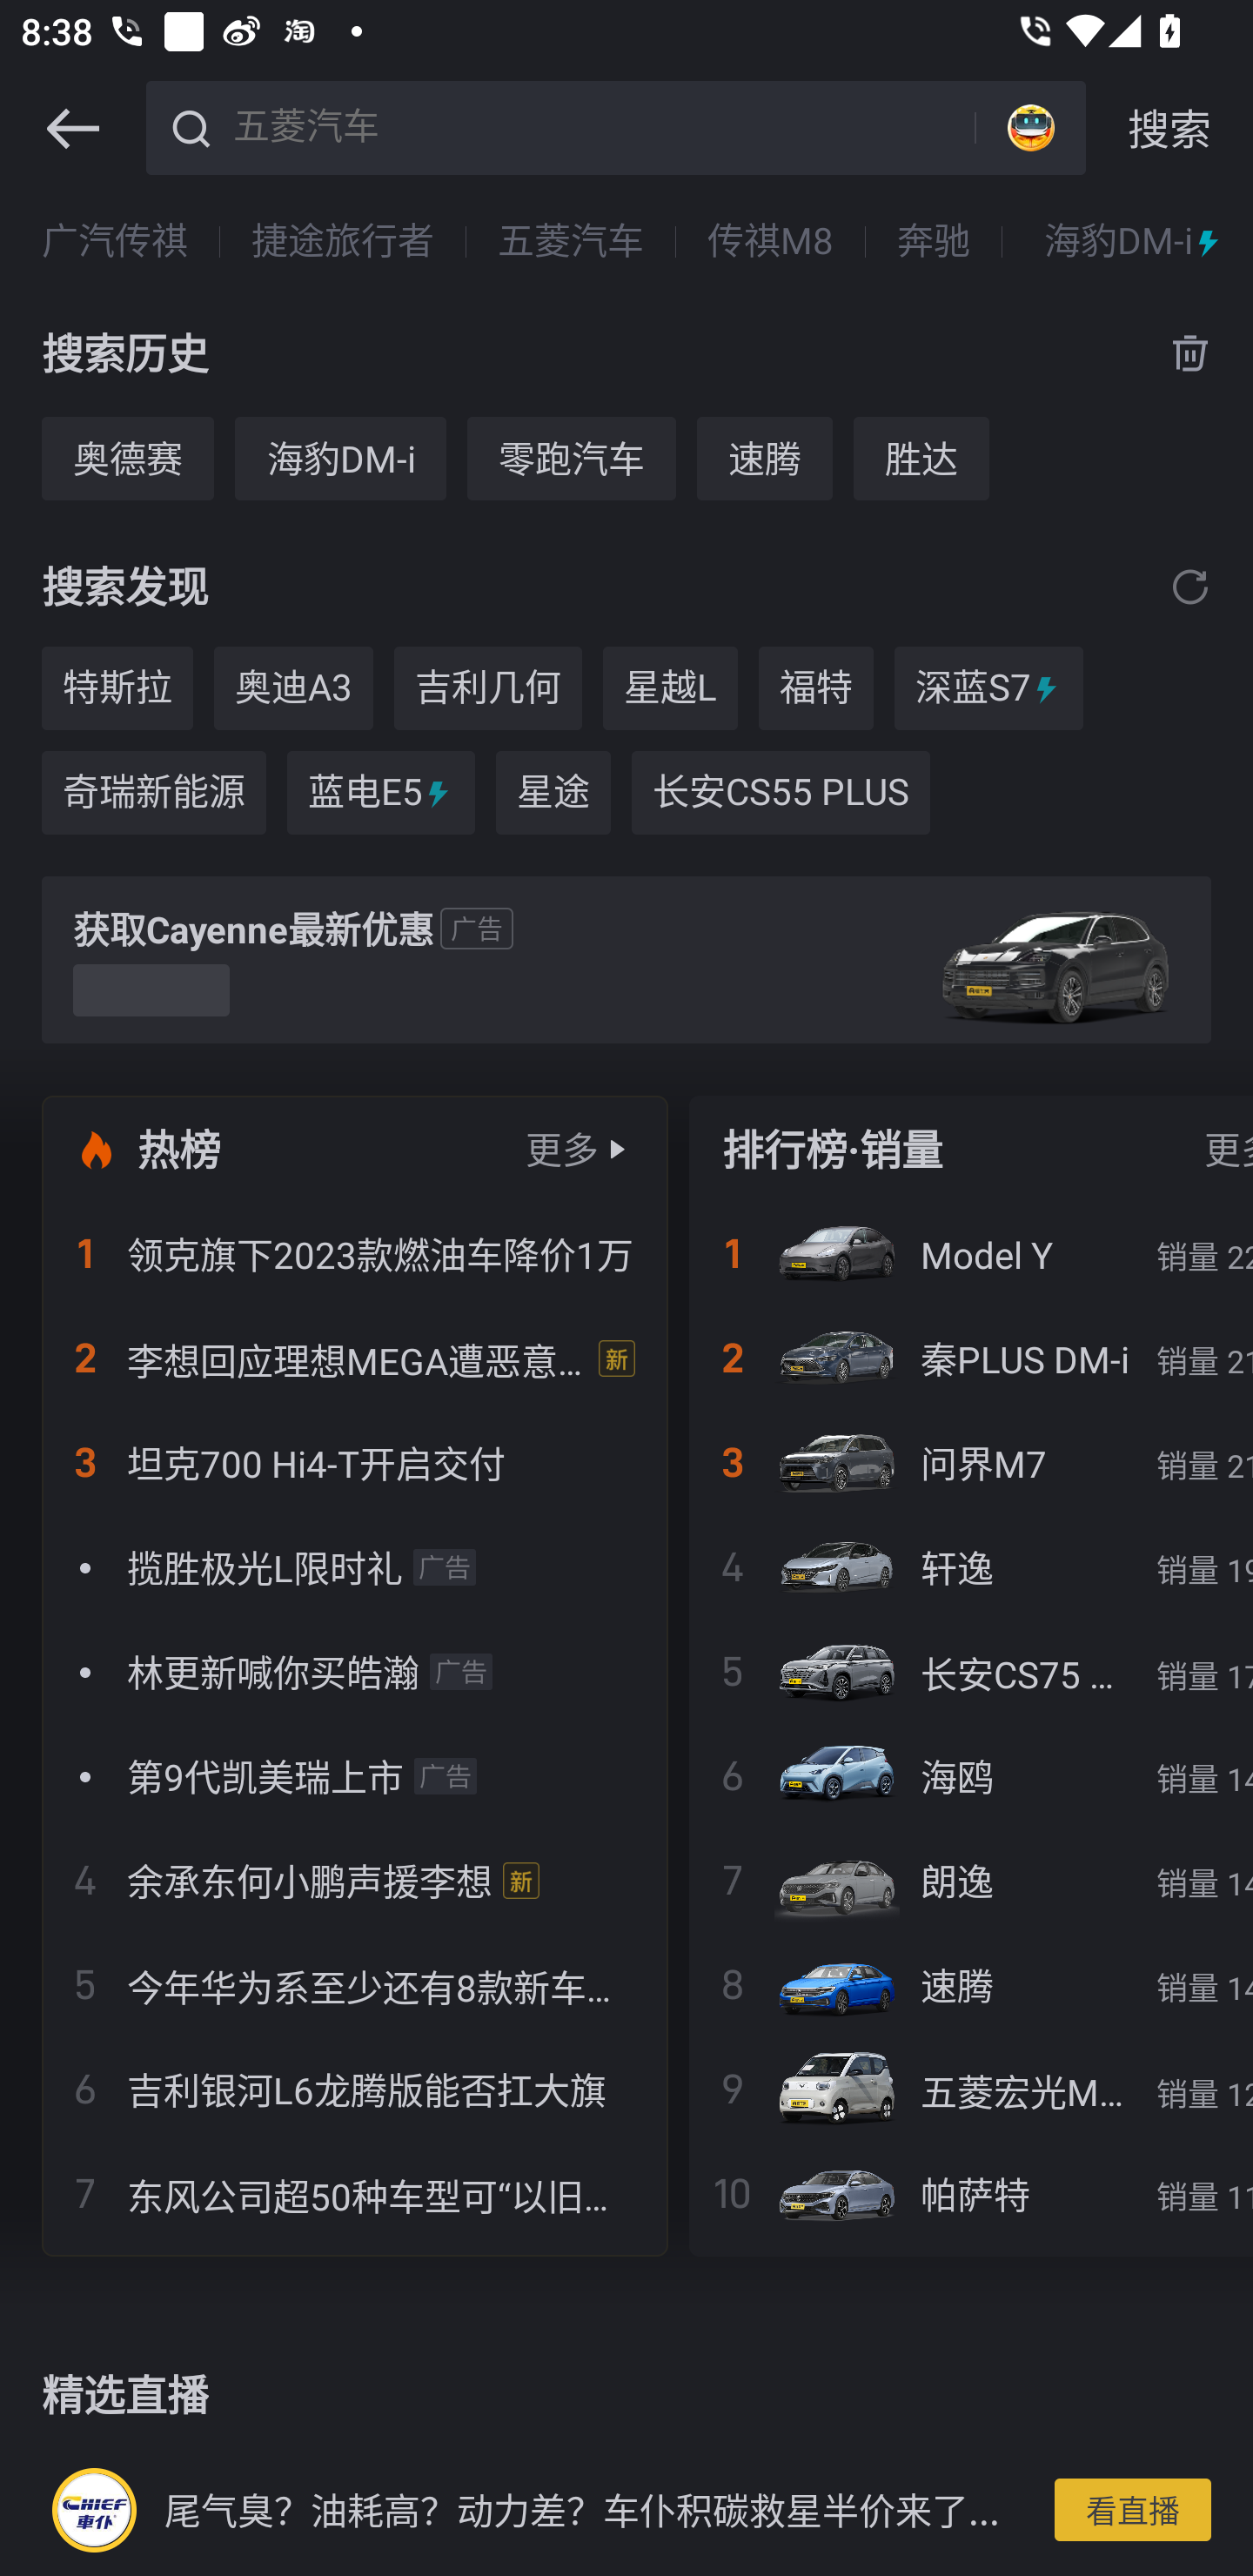 The image size is (1253, 2576). Describe the element at coordinates (764, 458) in the screenshot. I see `速腾` at that location.